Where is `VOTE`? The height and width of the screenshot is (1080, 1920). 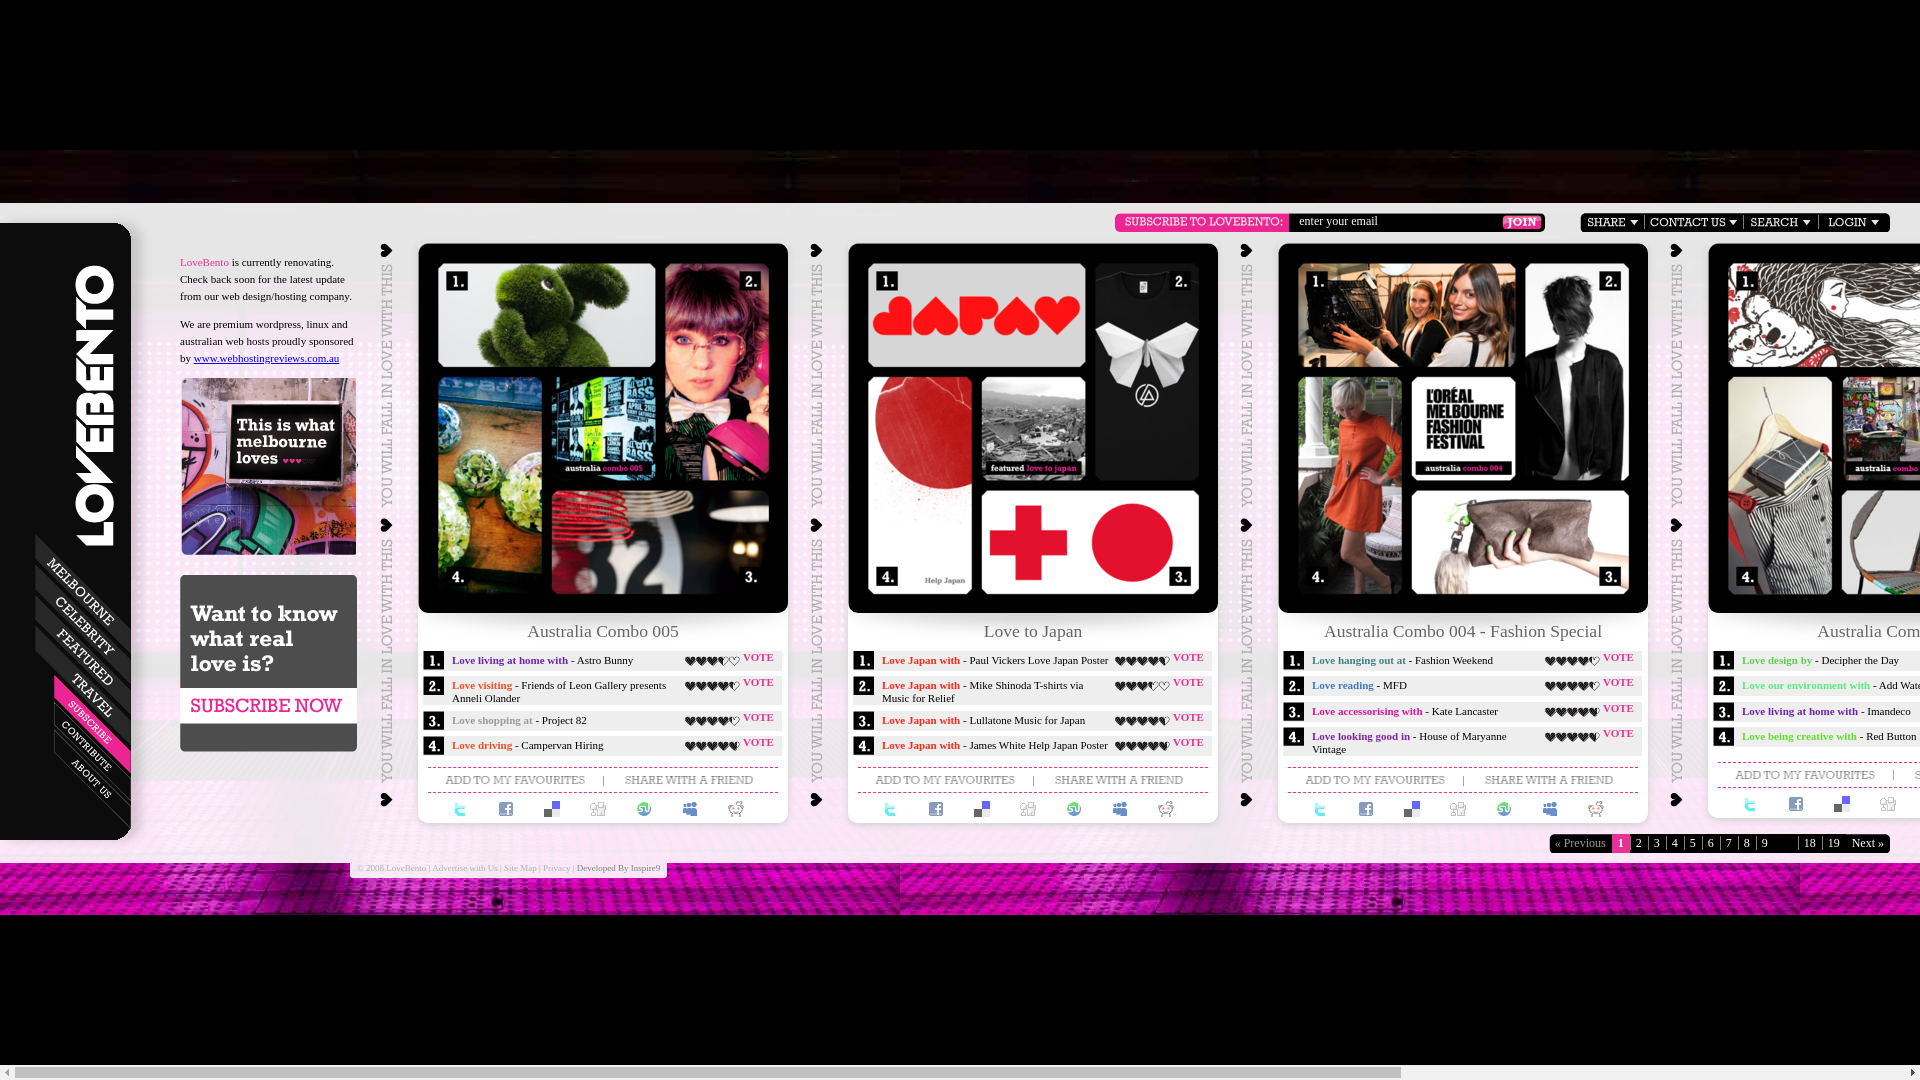
VOTE is located at coordinates (1618, 733).